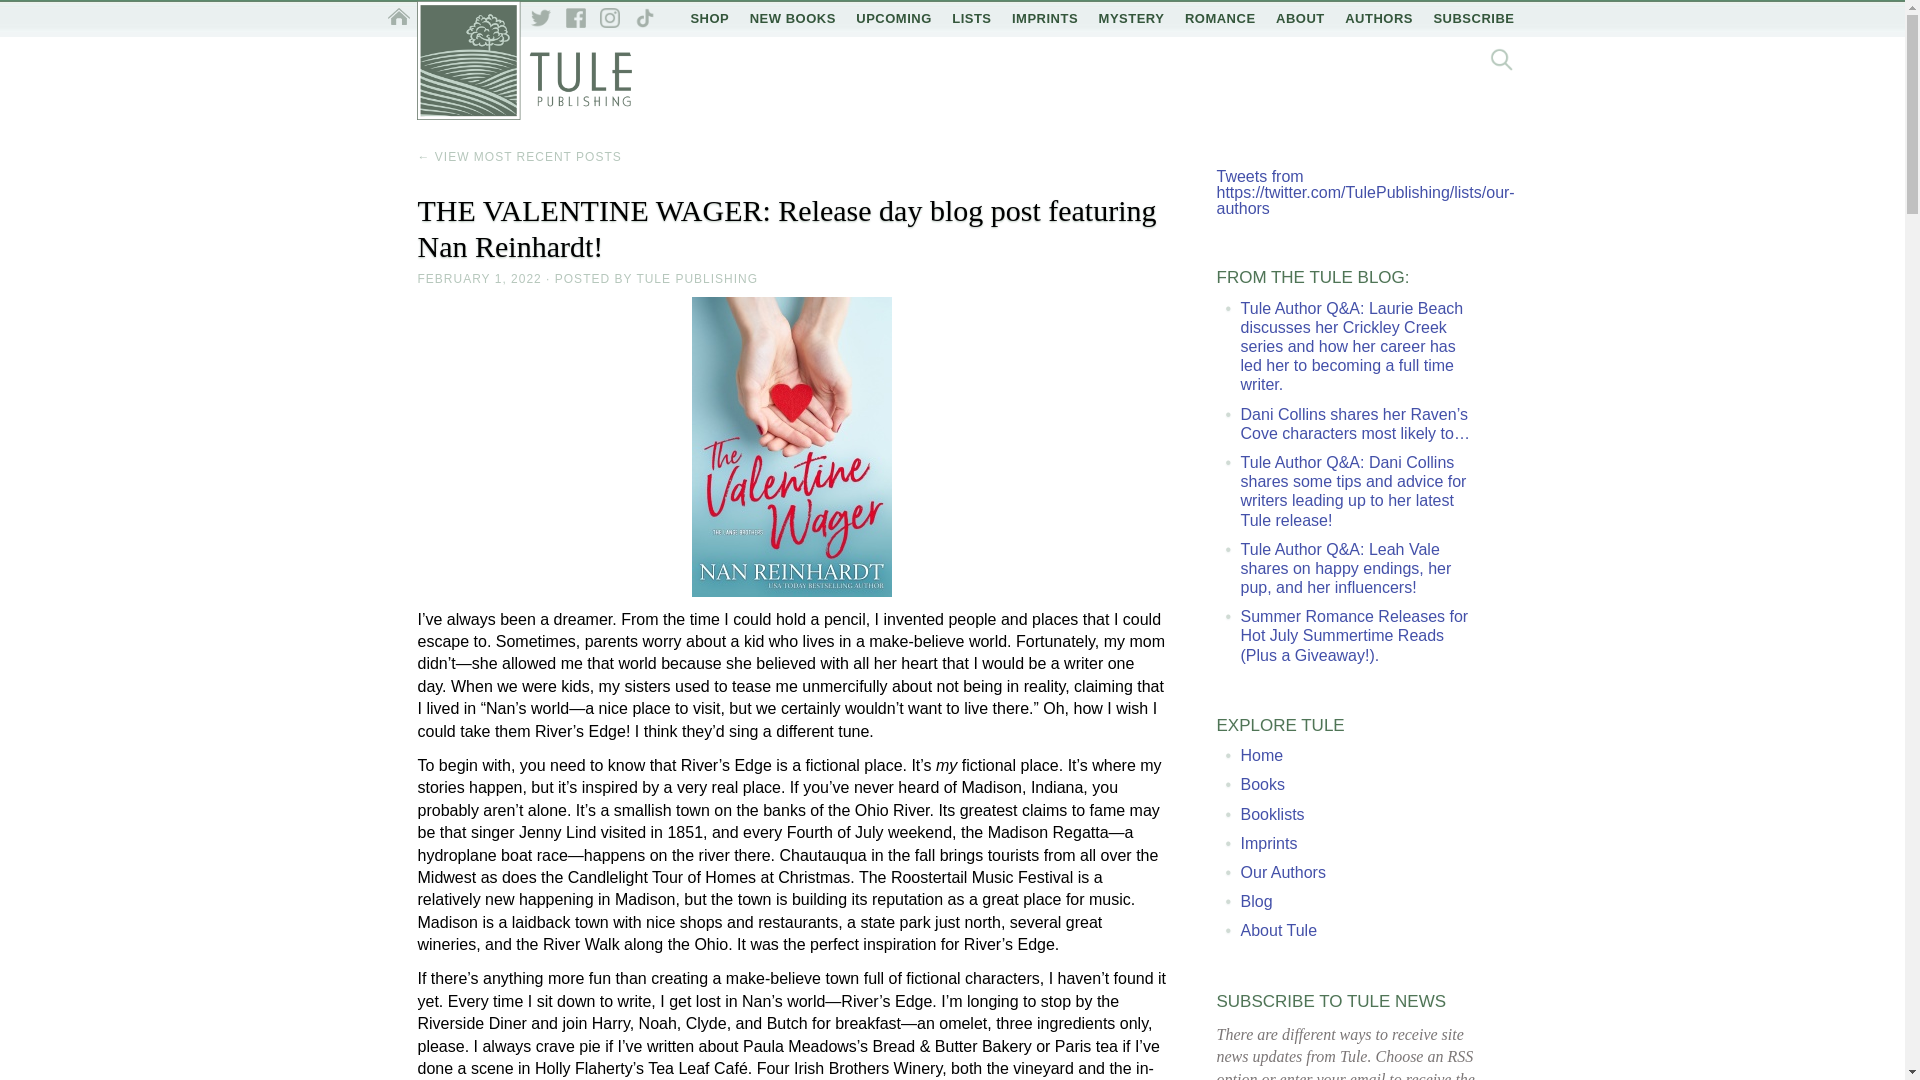 The height and width of the screenshot is (1080, 1920). Describe the element at coordinates (696, 279) in the screenshot. I see `TULE PUBLISHING` at that location.